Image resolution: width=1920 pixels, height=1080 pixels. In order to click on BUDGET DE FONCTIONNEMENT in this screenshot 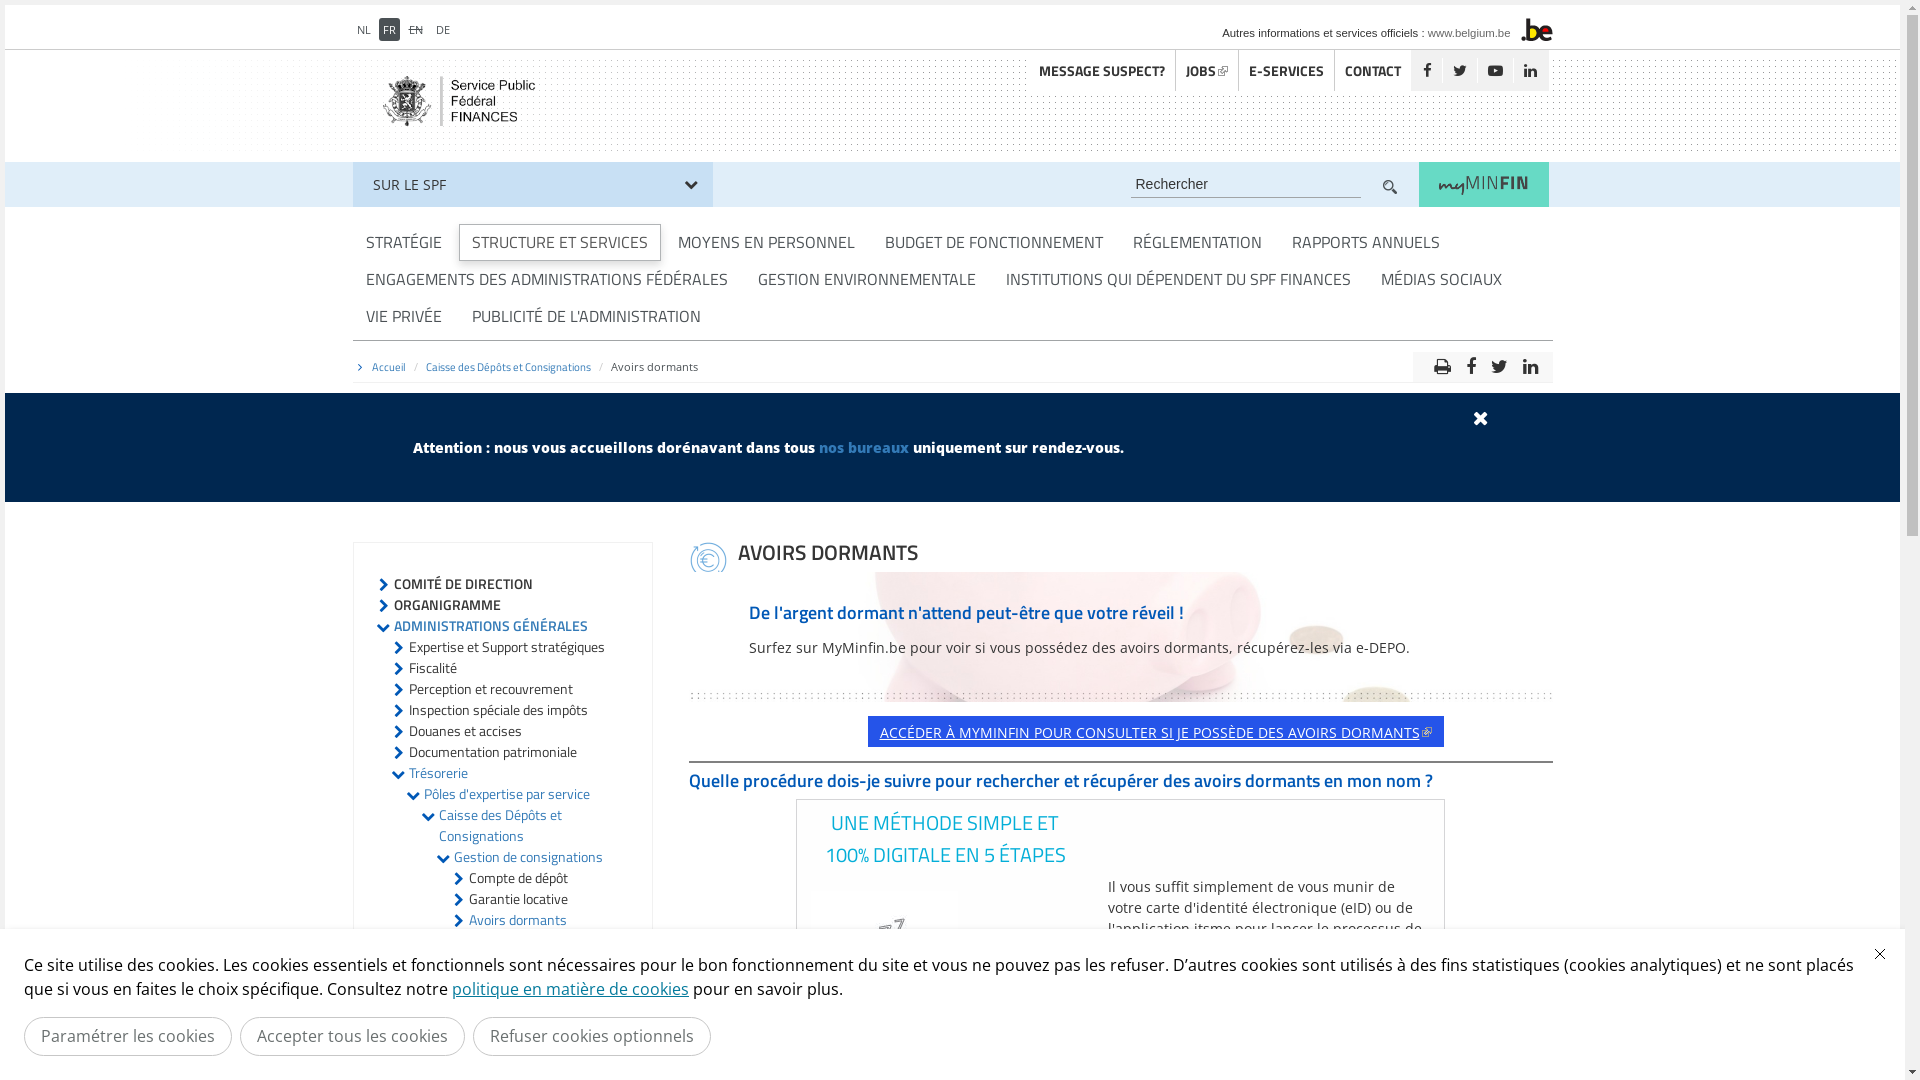, I will do `click(994, 242)`.